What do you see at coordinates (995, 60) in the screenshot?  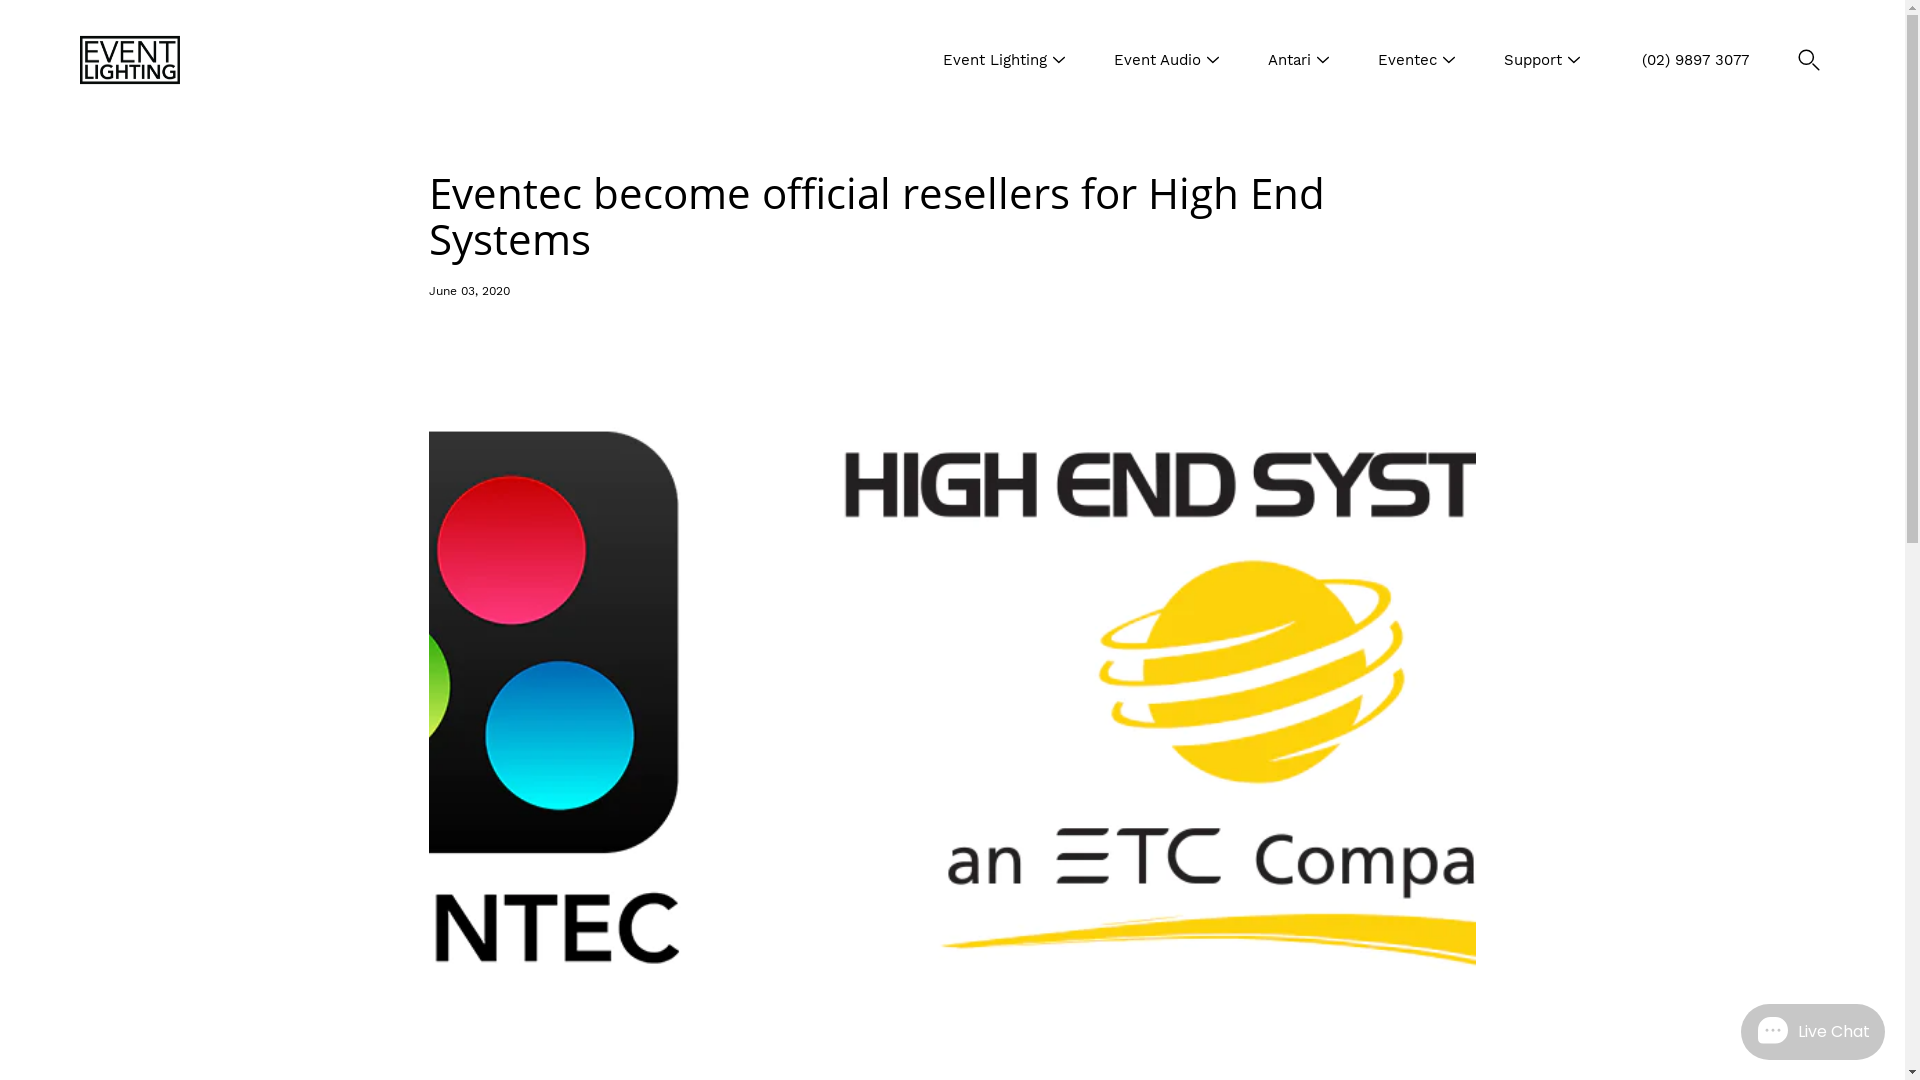 I see `Event Lighting` at bounding box center [995, 60].